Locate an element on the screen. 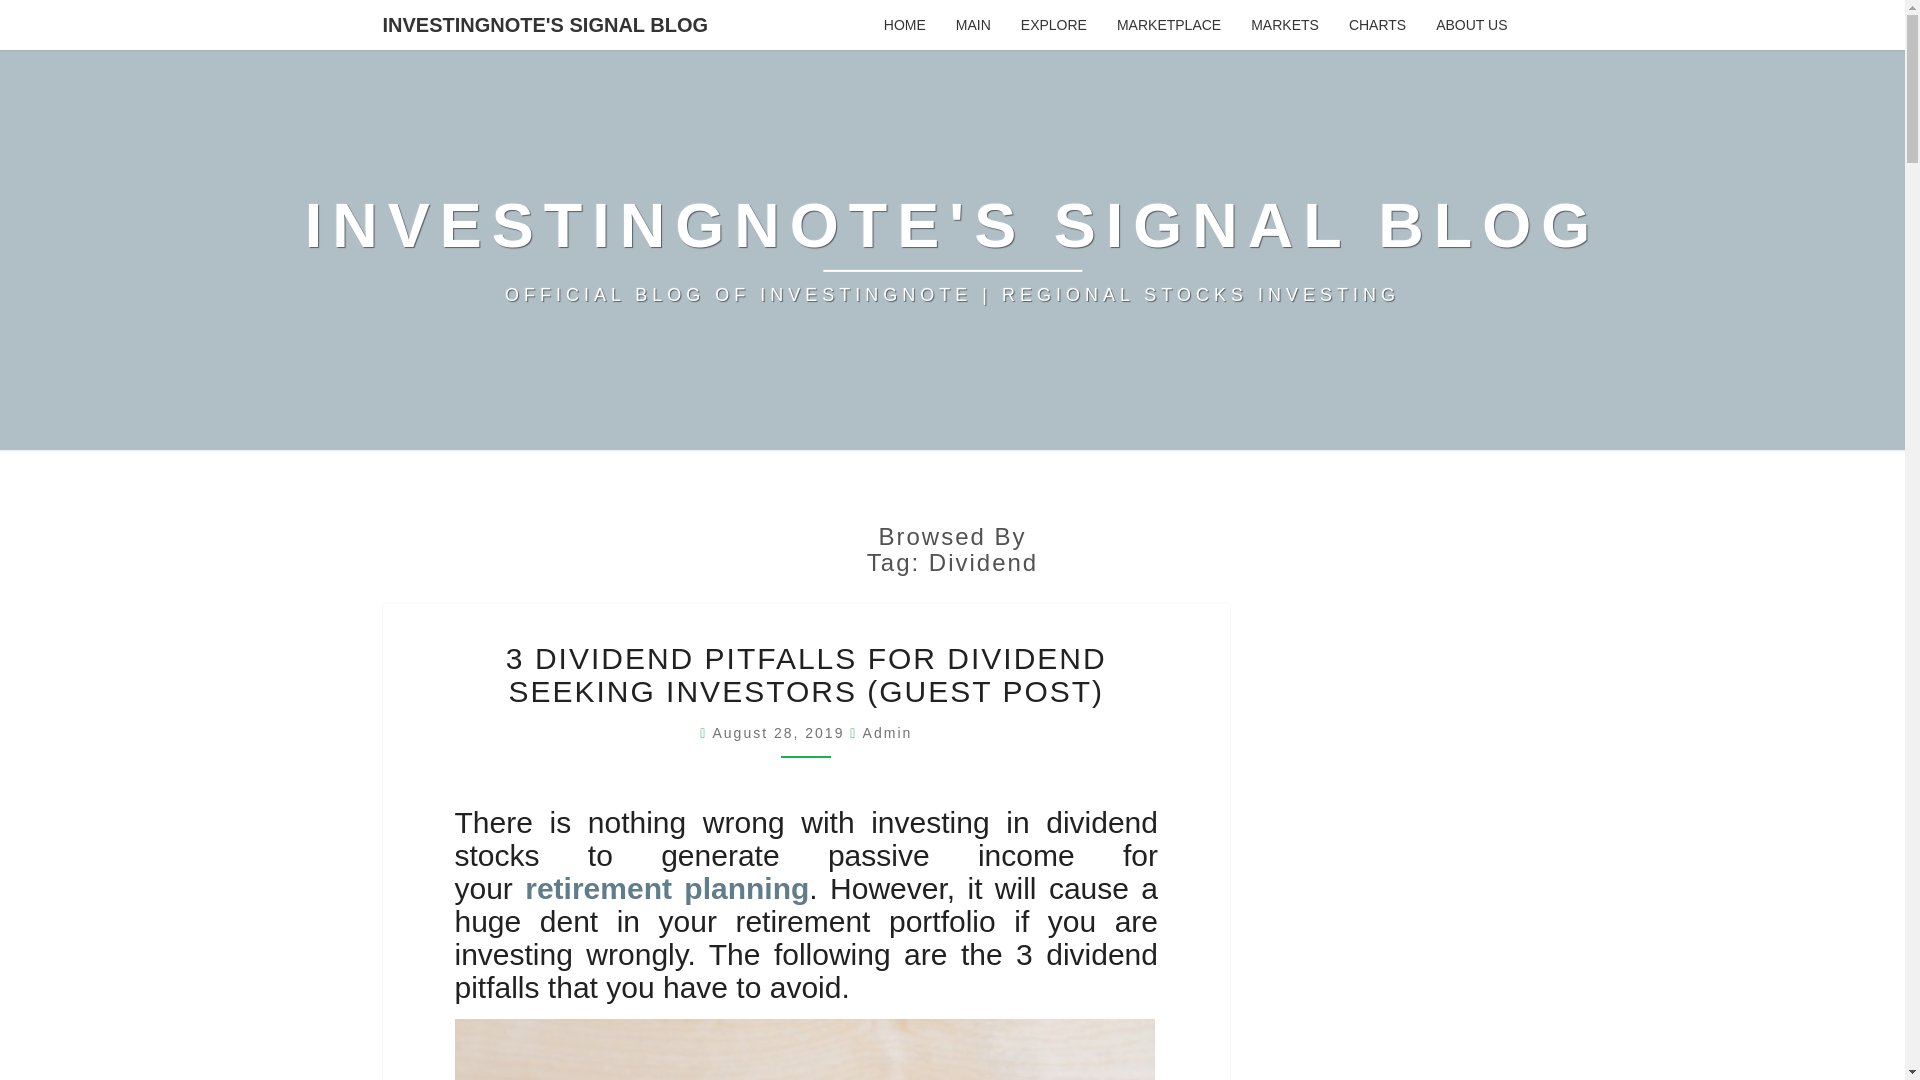 Image resolution: width=1920 pixels, height=1080 pixels. ABOUT US is located at coordinates (1471, 24).